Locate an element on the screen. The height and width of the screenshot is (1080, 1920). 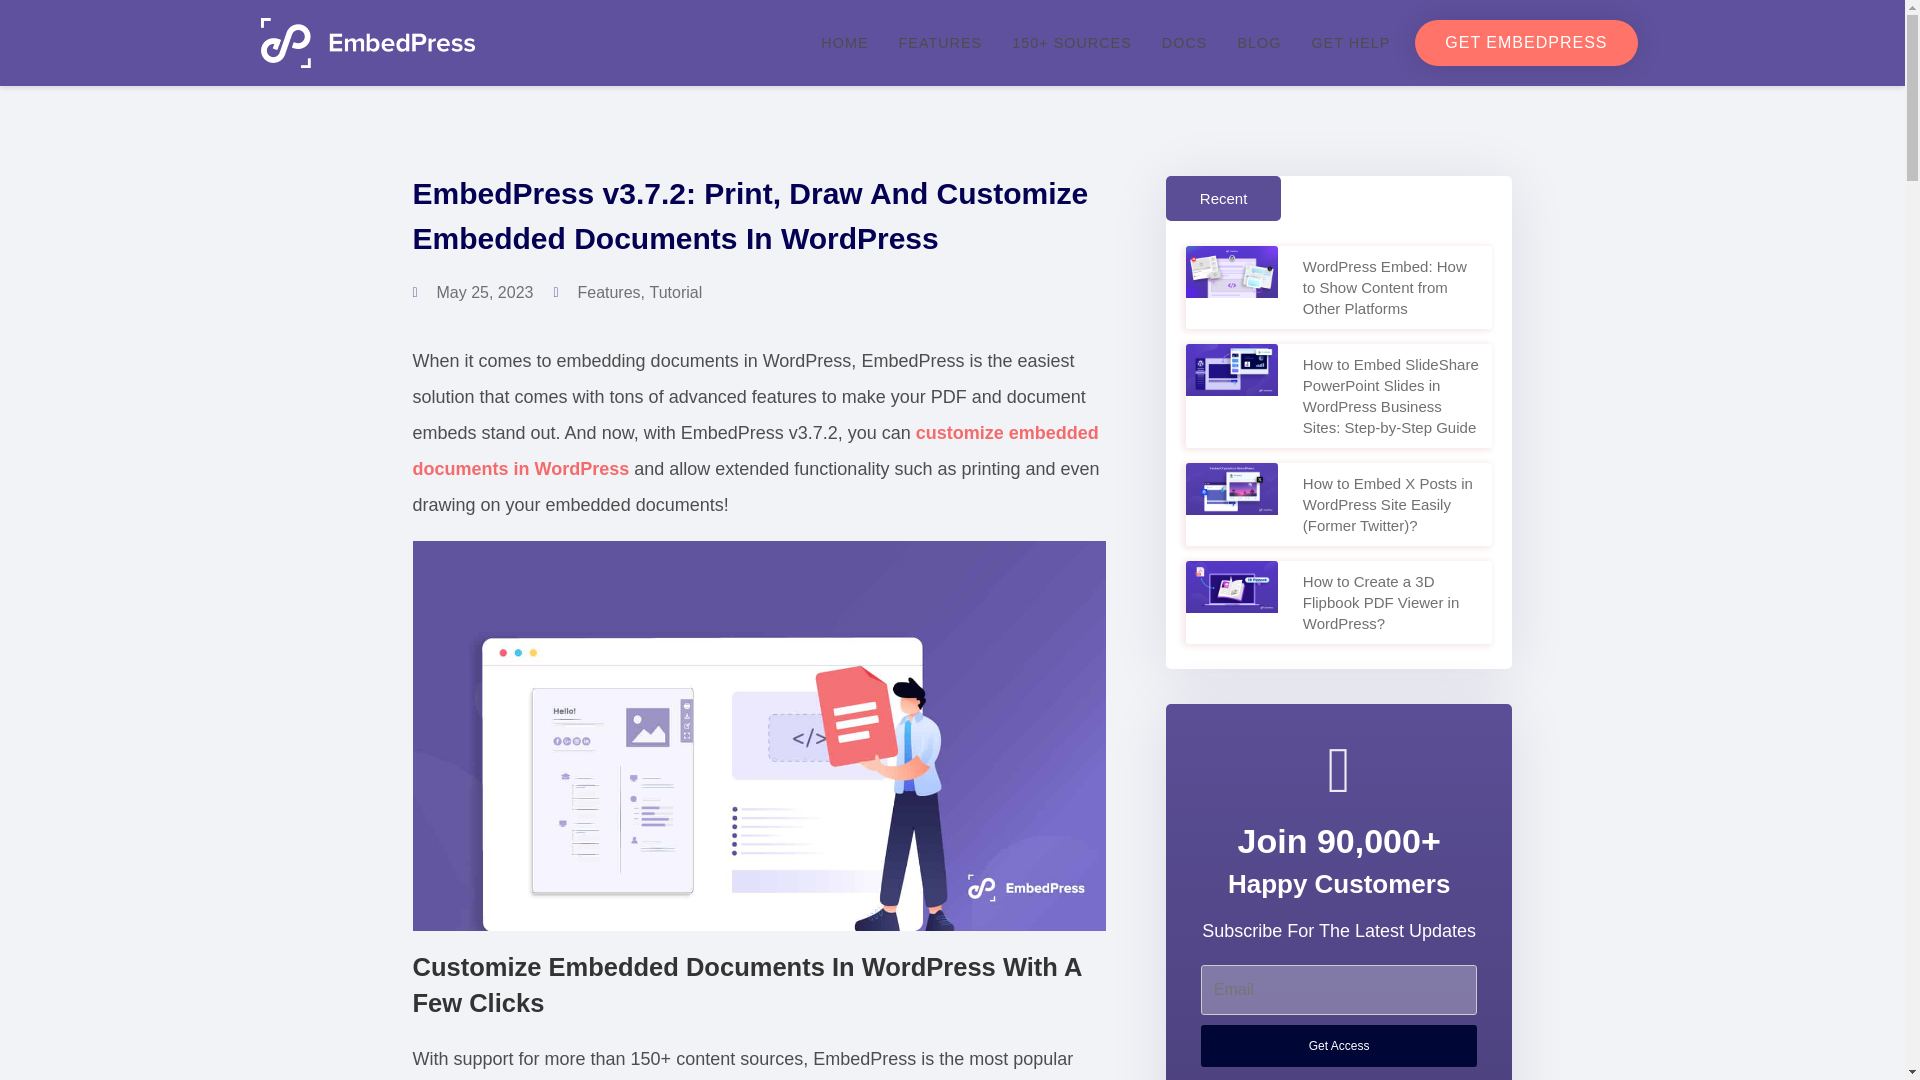
GET HELP is located at coordinates (1350, 42).